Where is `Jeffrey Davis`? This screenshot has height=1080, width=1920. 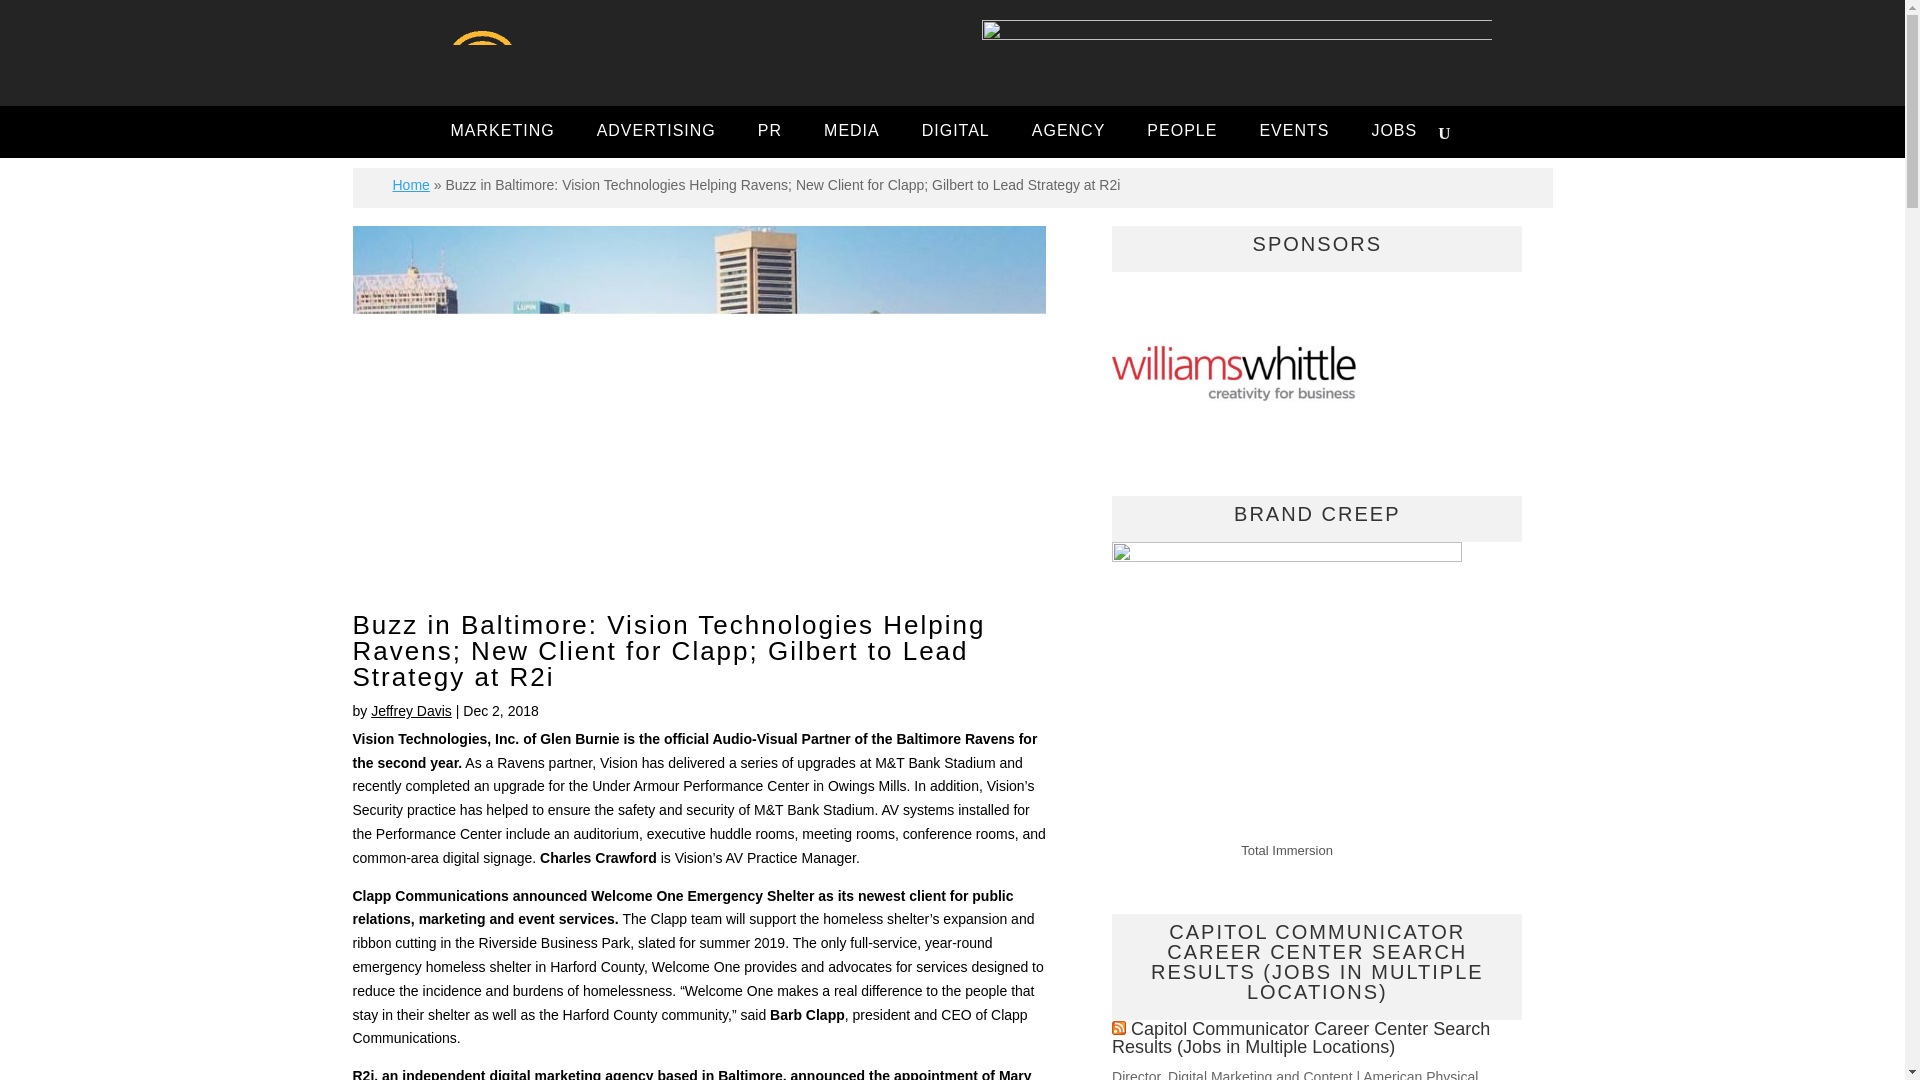
Jeffrey Davis is located at coordinates (410, 711).